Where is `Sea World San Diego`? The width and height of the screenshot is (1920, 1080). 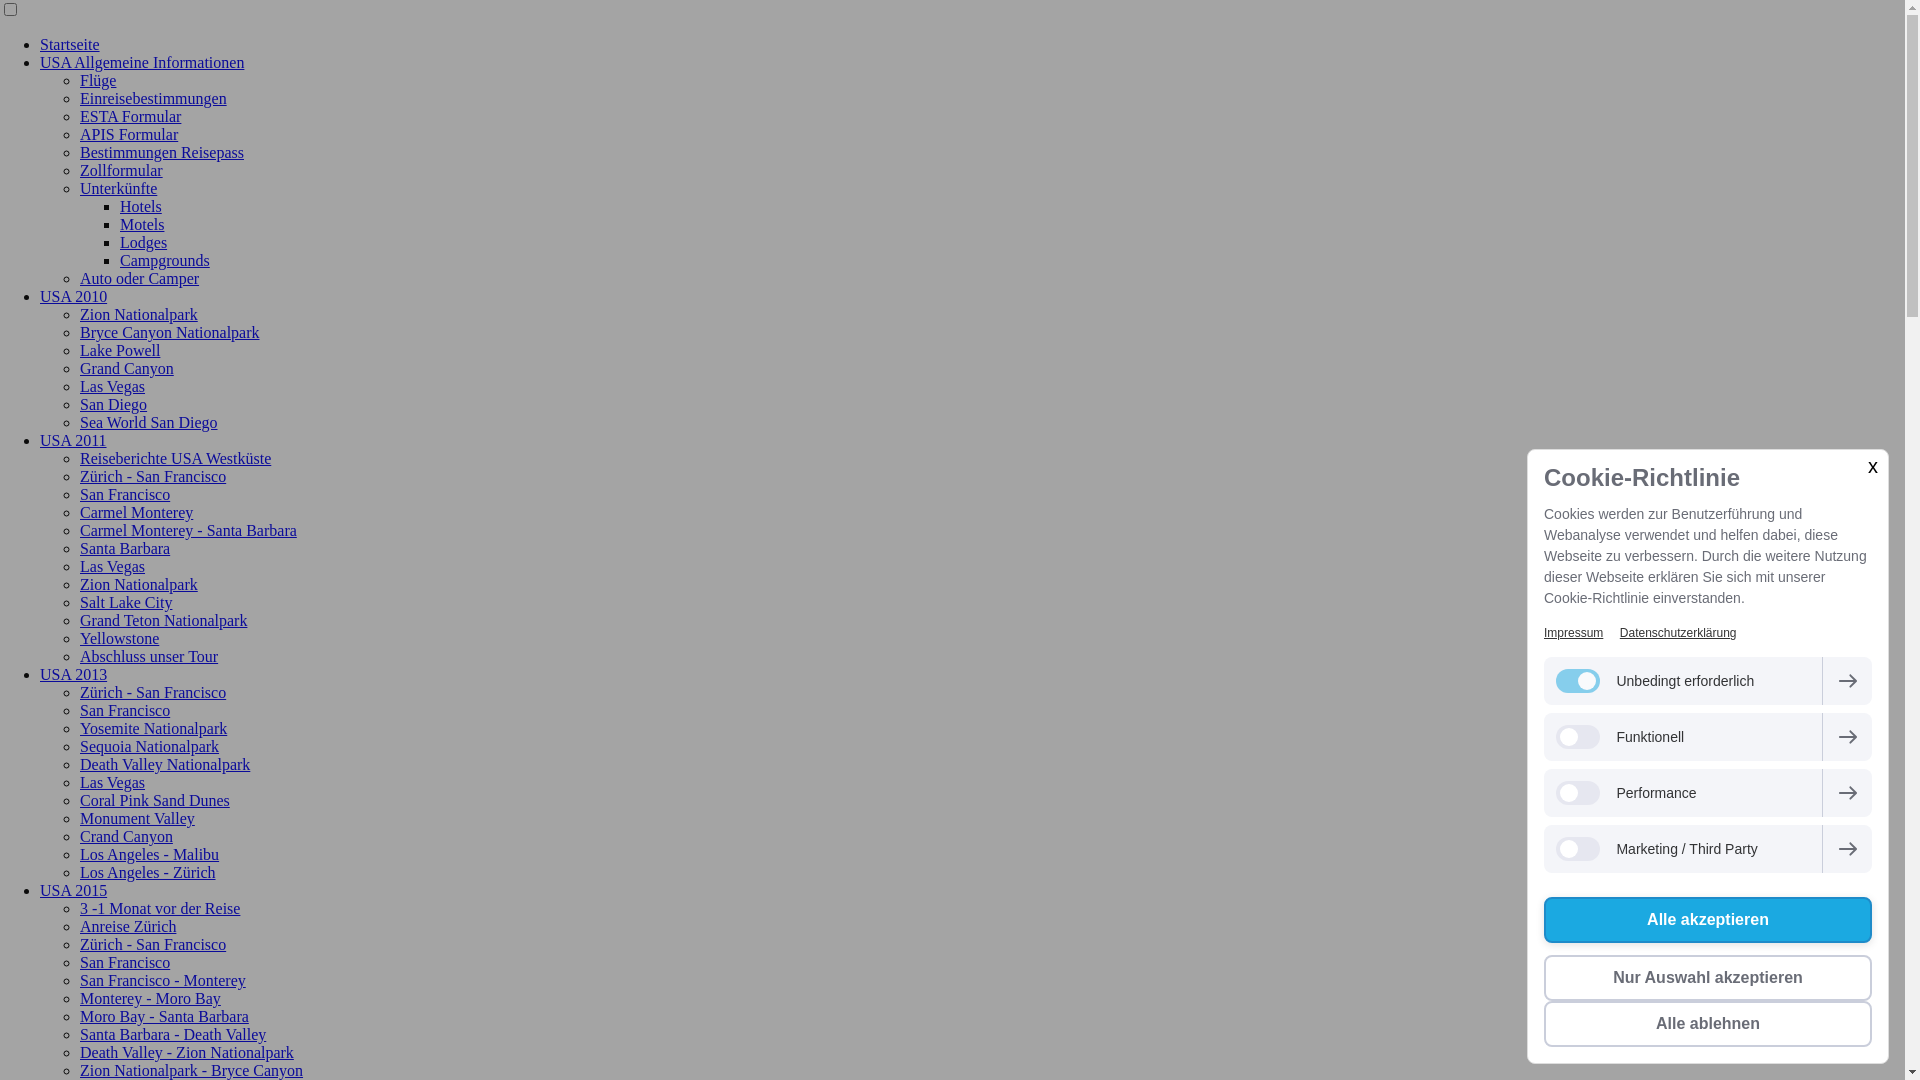 Sea World San Diego is located at coordinates (149, 422).